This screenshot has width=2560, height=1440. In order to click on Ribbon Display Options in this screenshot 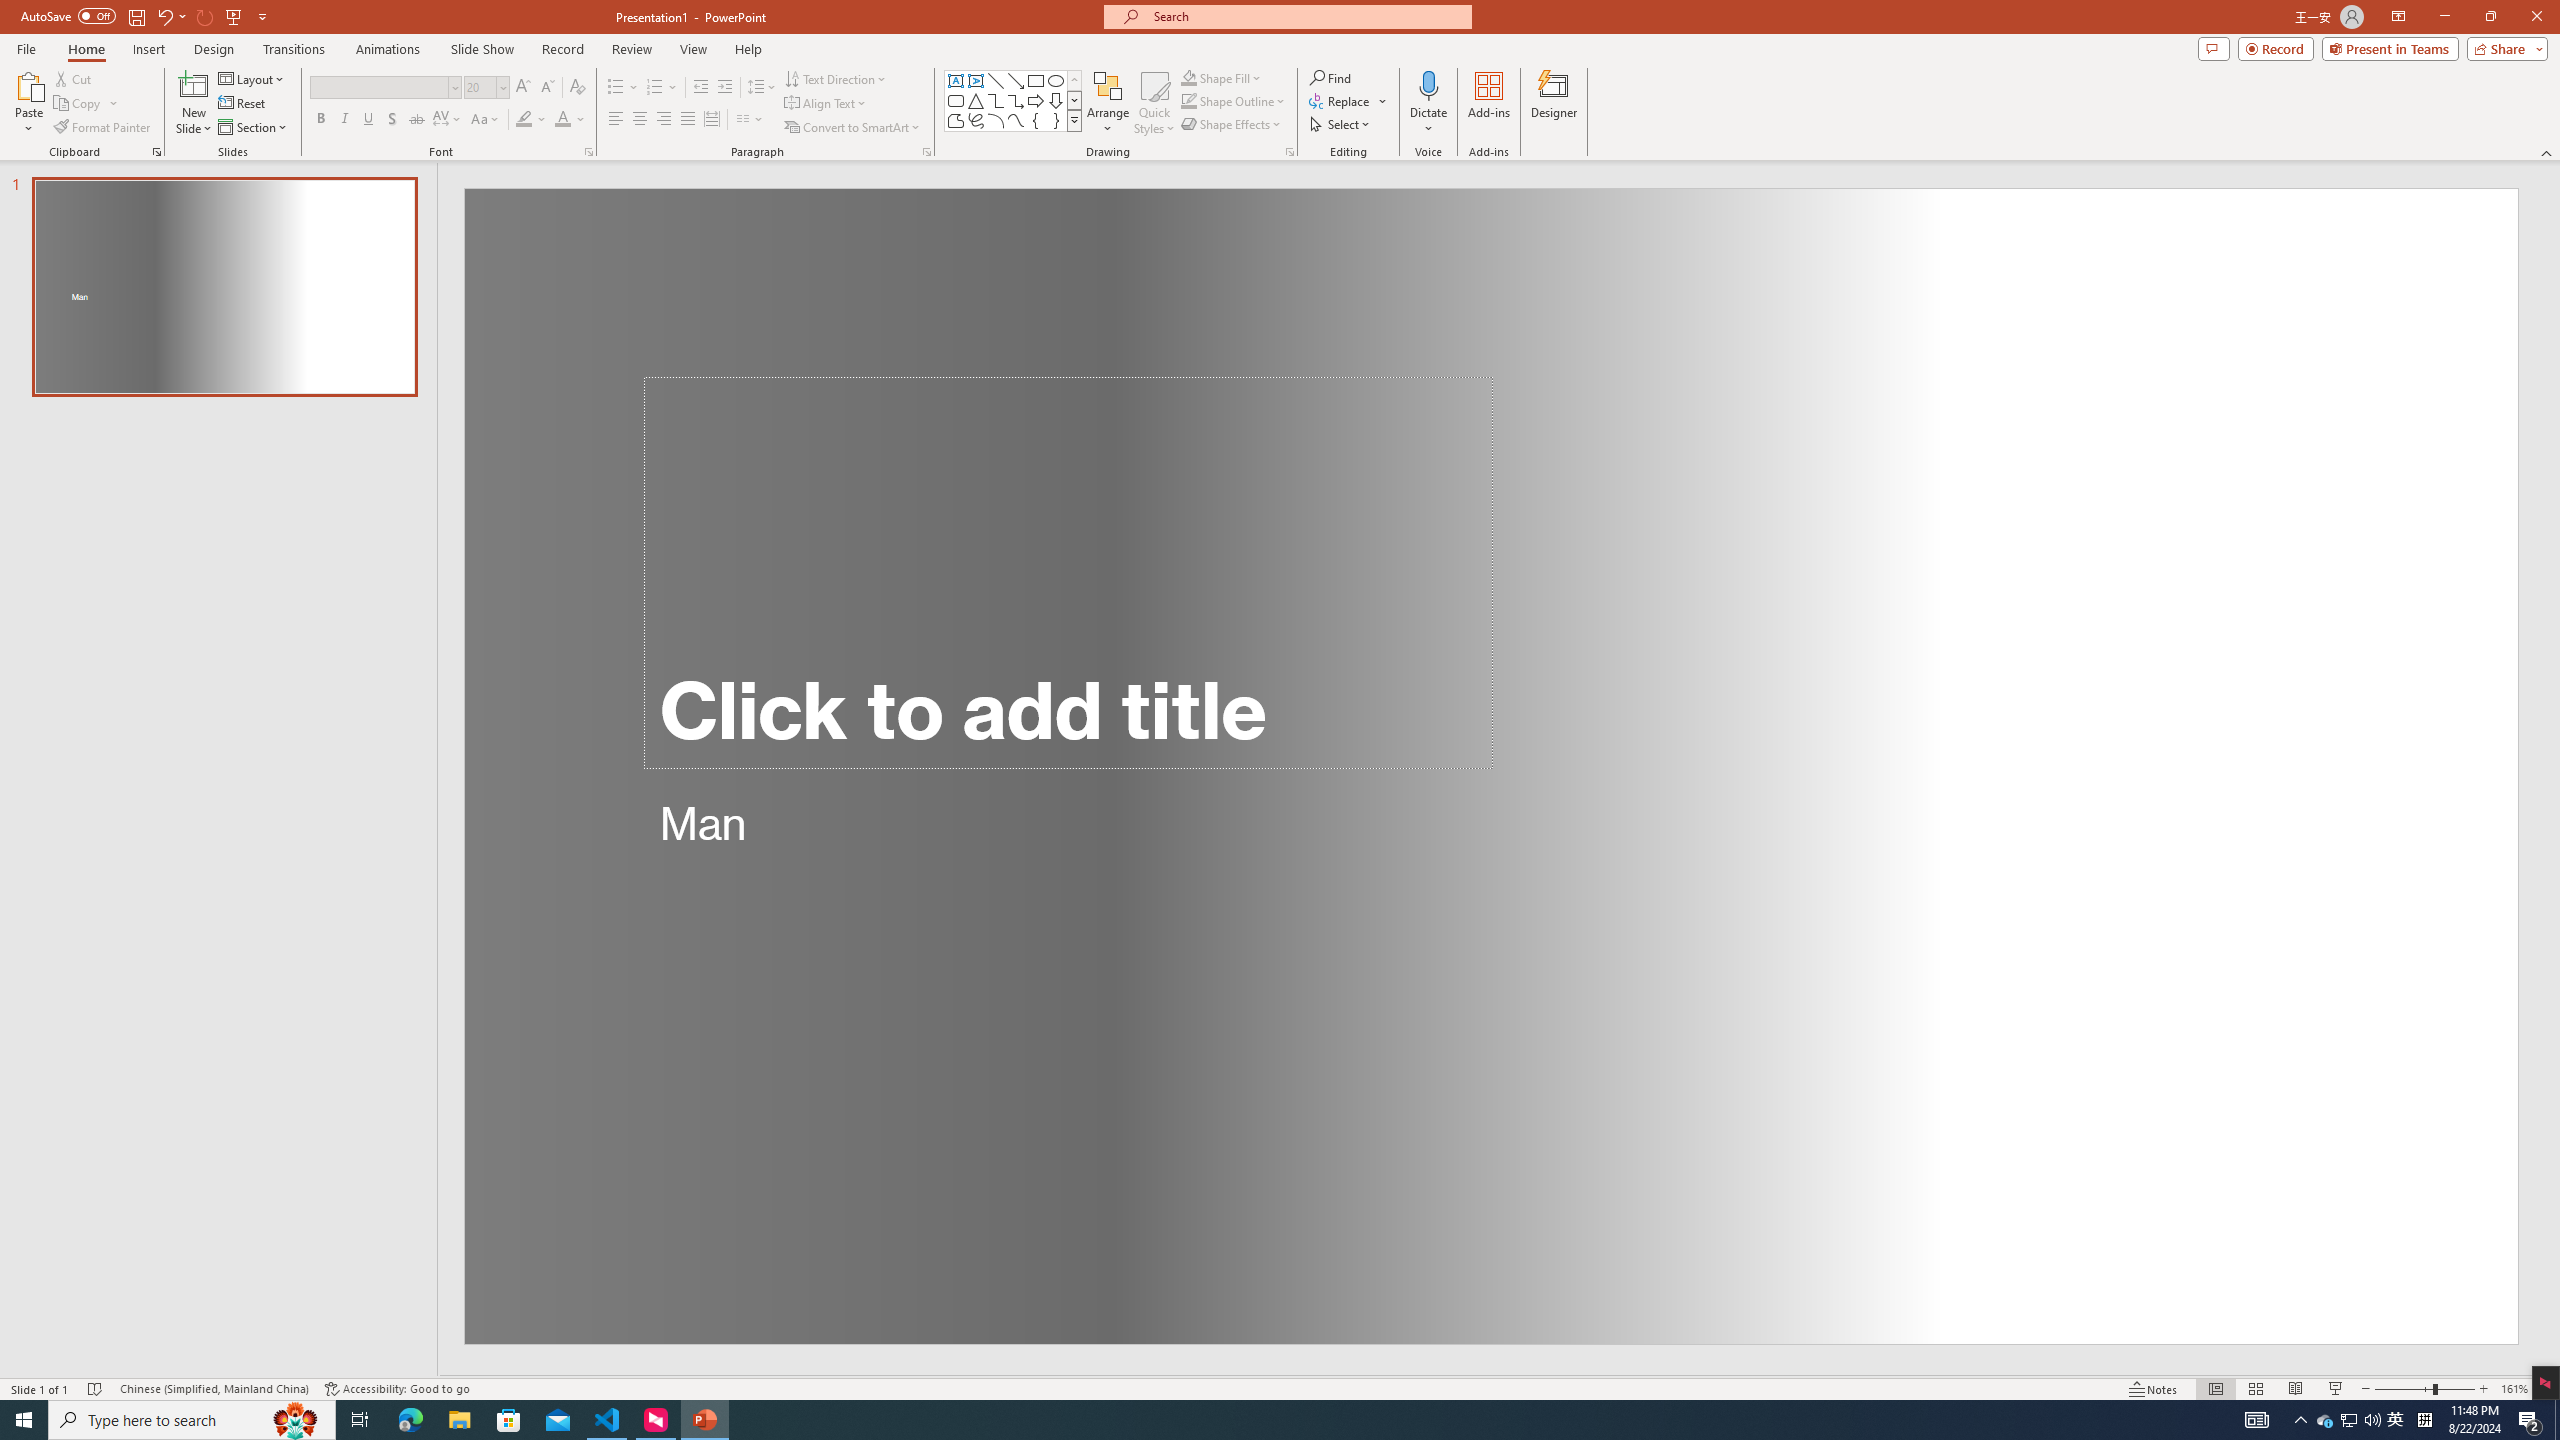, I will do `click(2398, 17)`.